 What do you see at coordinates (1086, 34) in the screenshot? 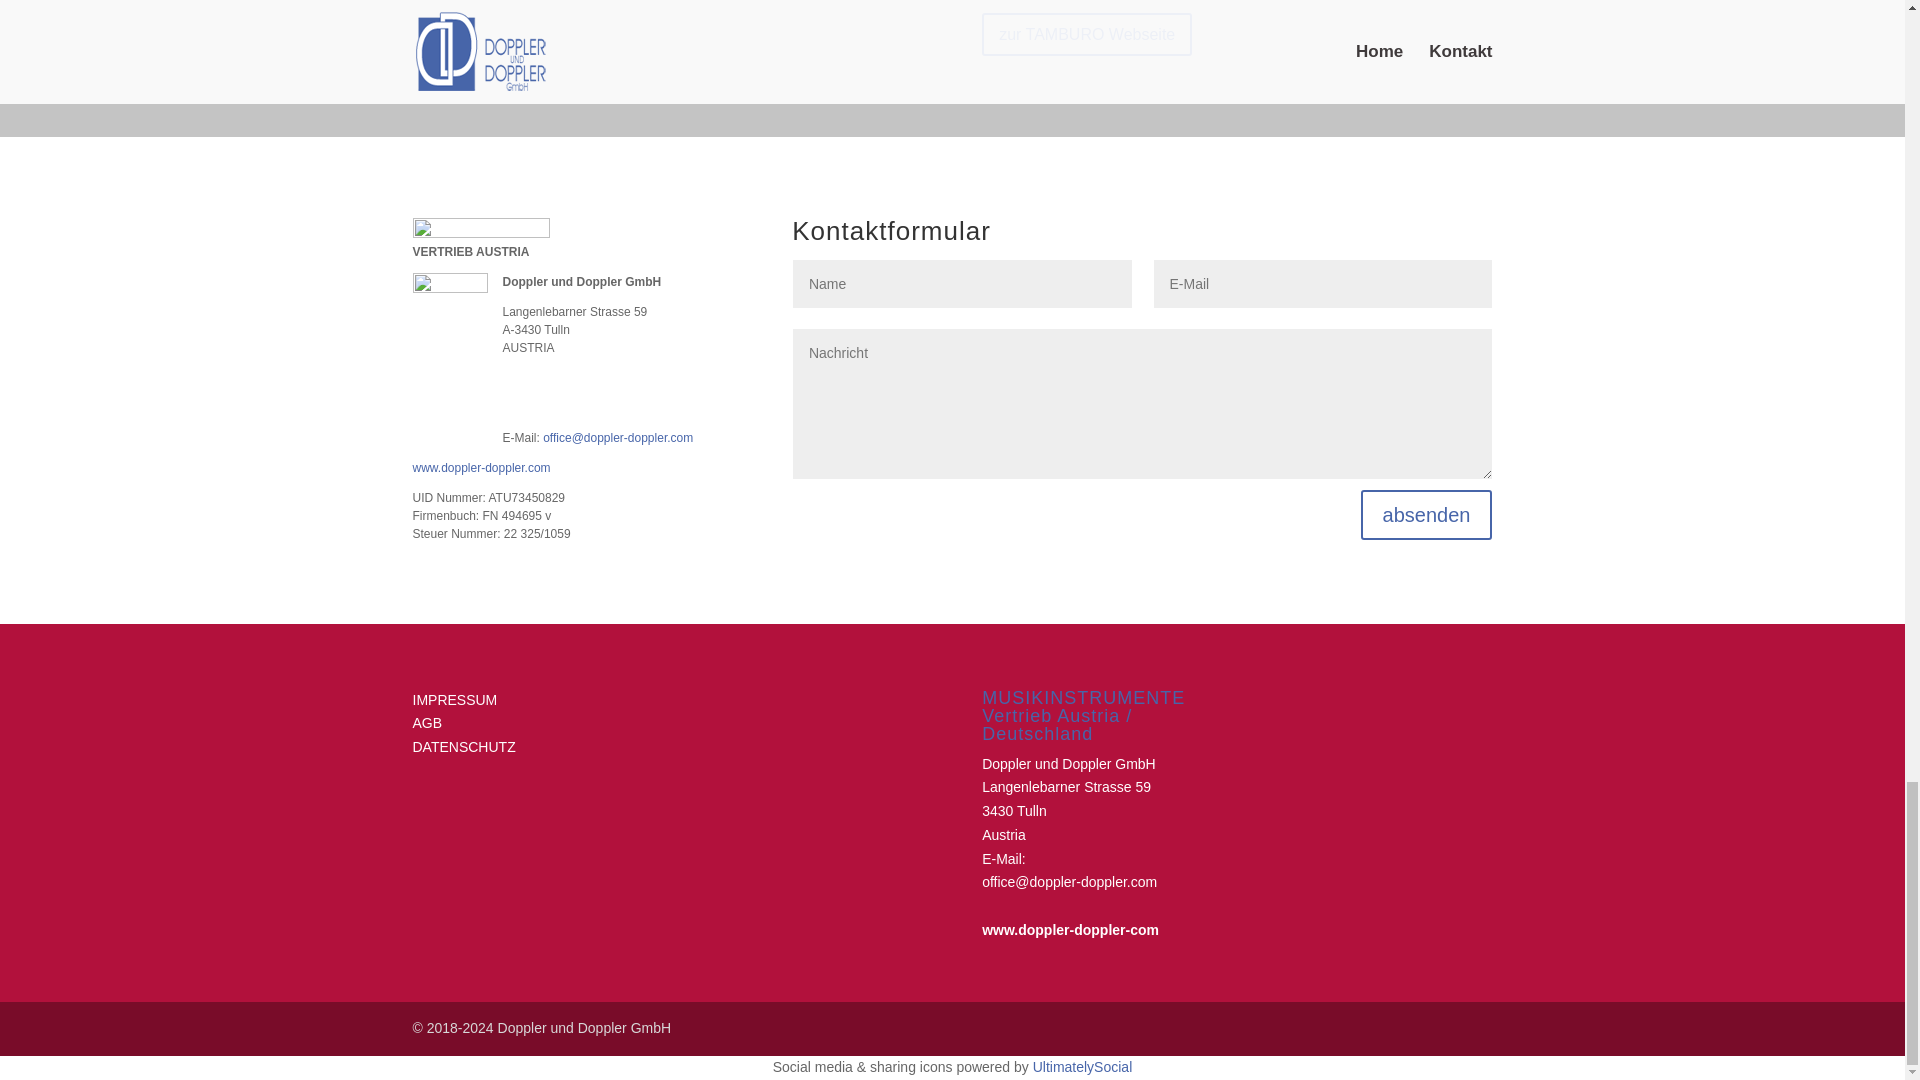
I see `zur TAMBURO Webseite` at bounding box center [1086, 34].